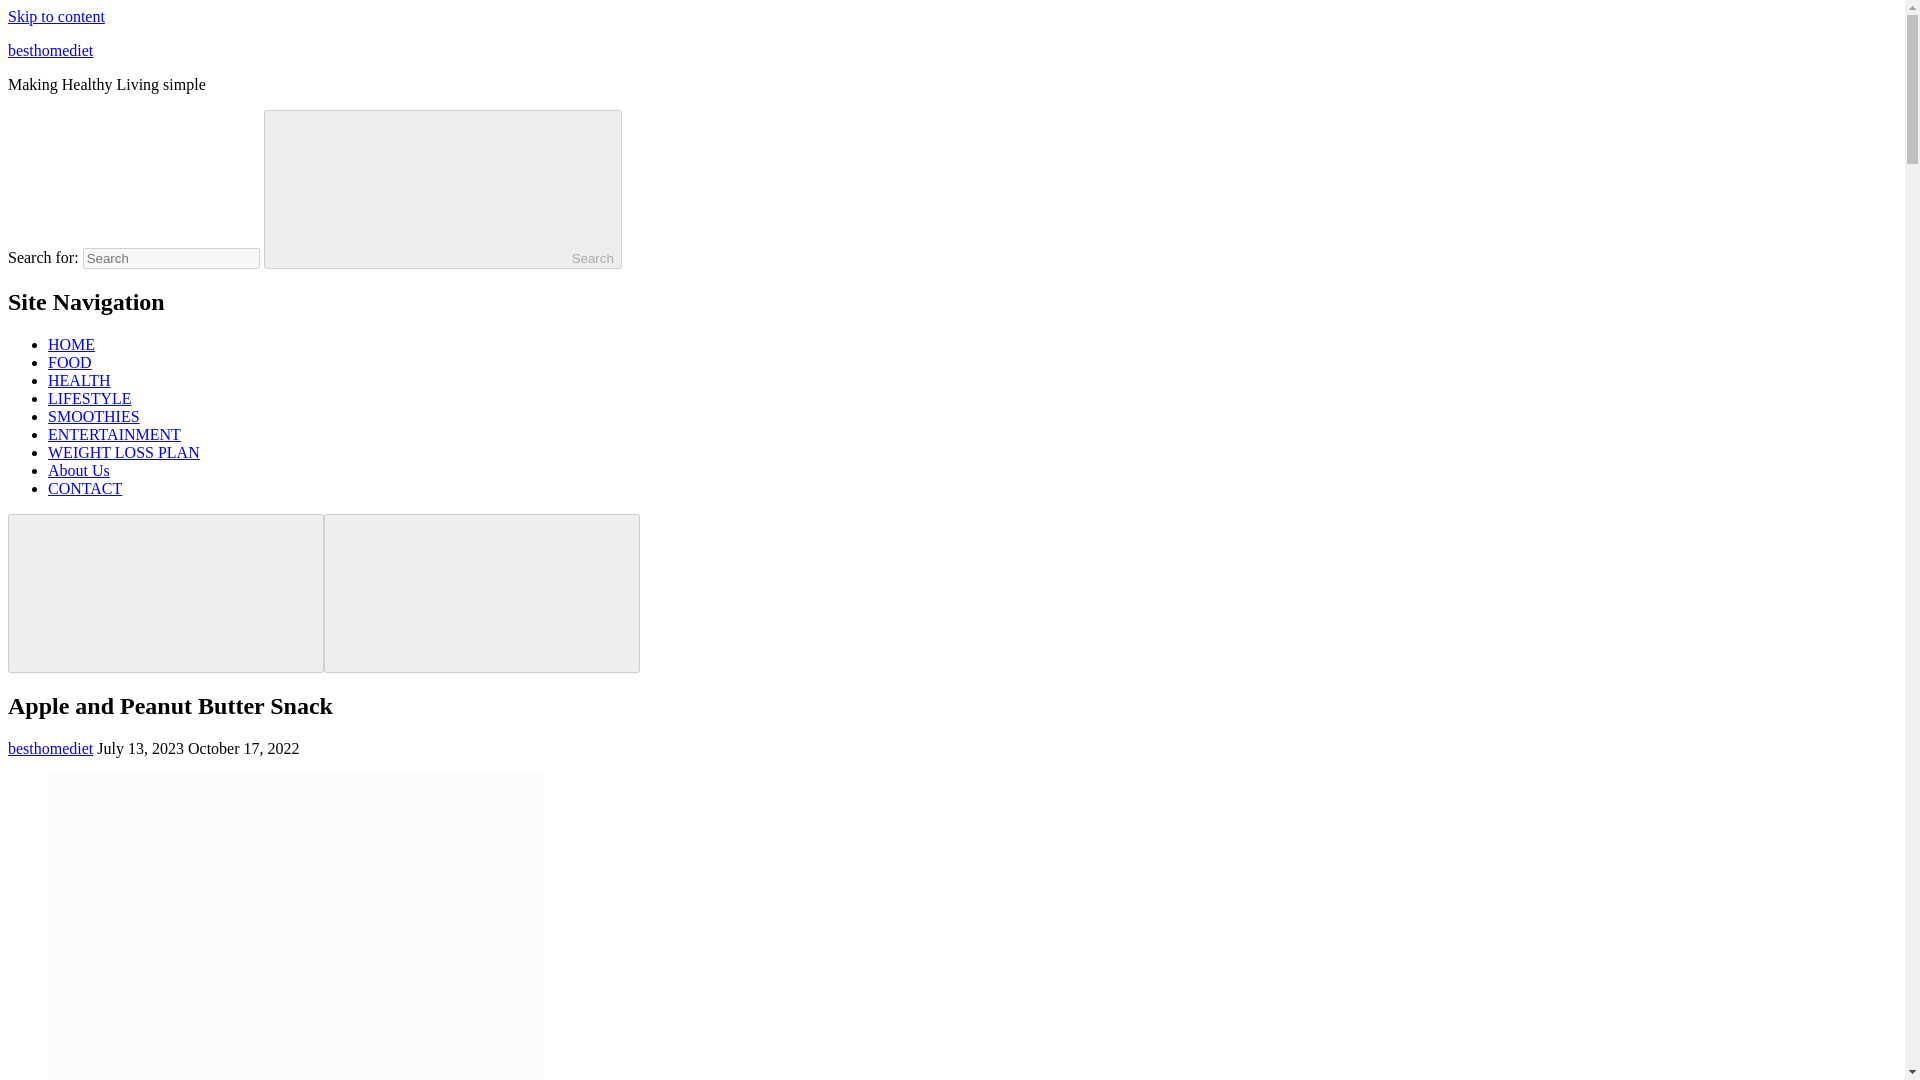 This screenshot has width=1920, height=1080. Describe the element at coordinates (50, 748) in the screenshot. I see `besthomediet` at that location.